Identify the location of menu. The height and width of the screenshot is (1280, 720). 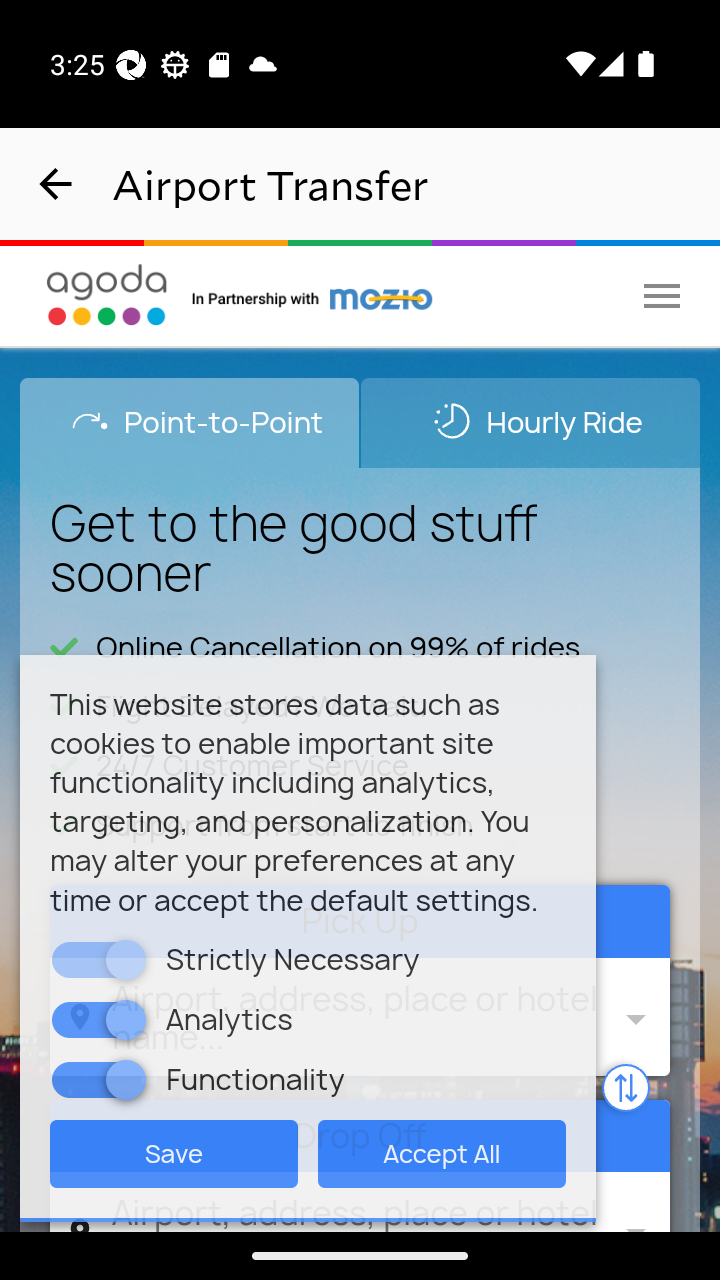
(662, 295).